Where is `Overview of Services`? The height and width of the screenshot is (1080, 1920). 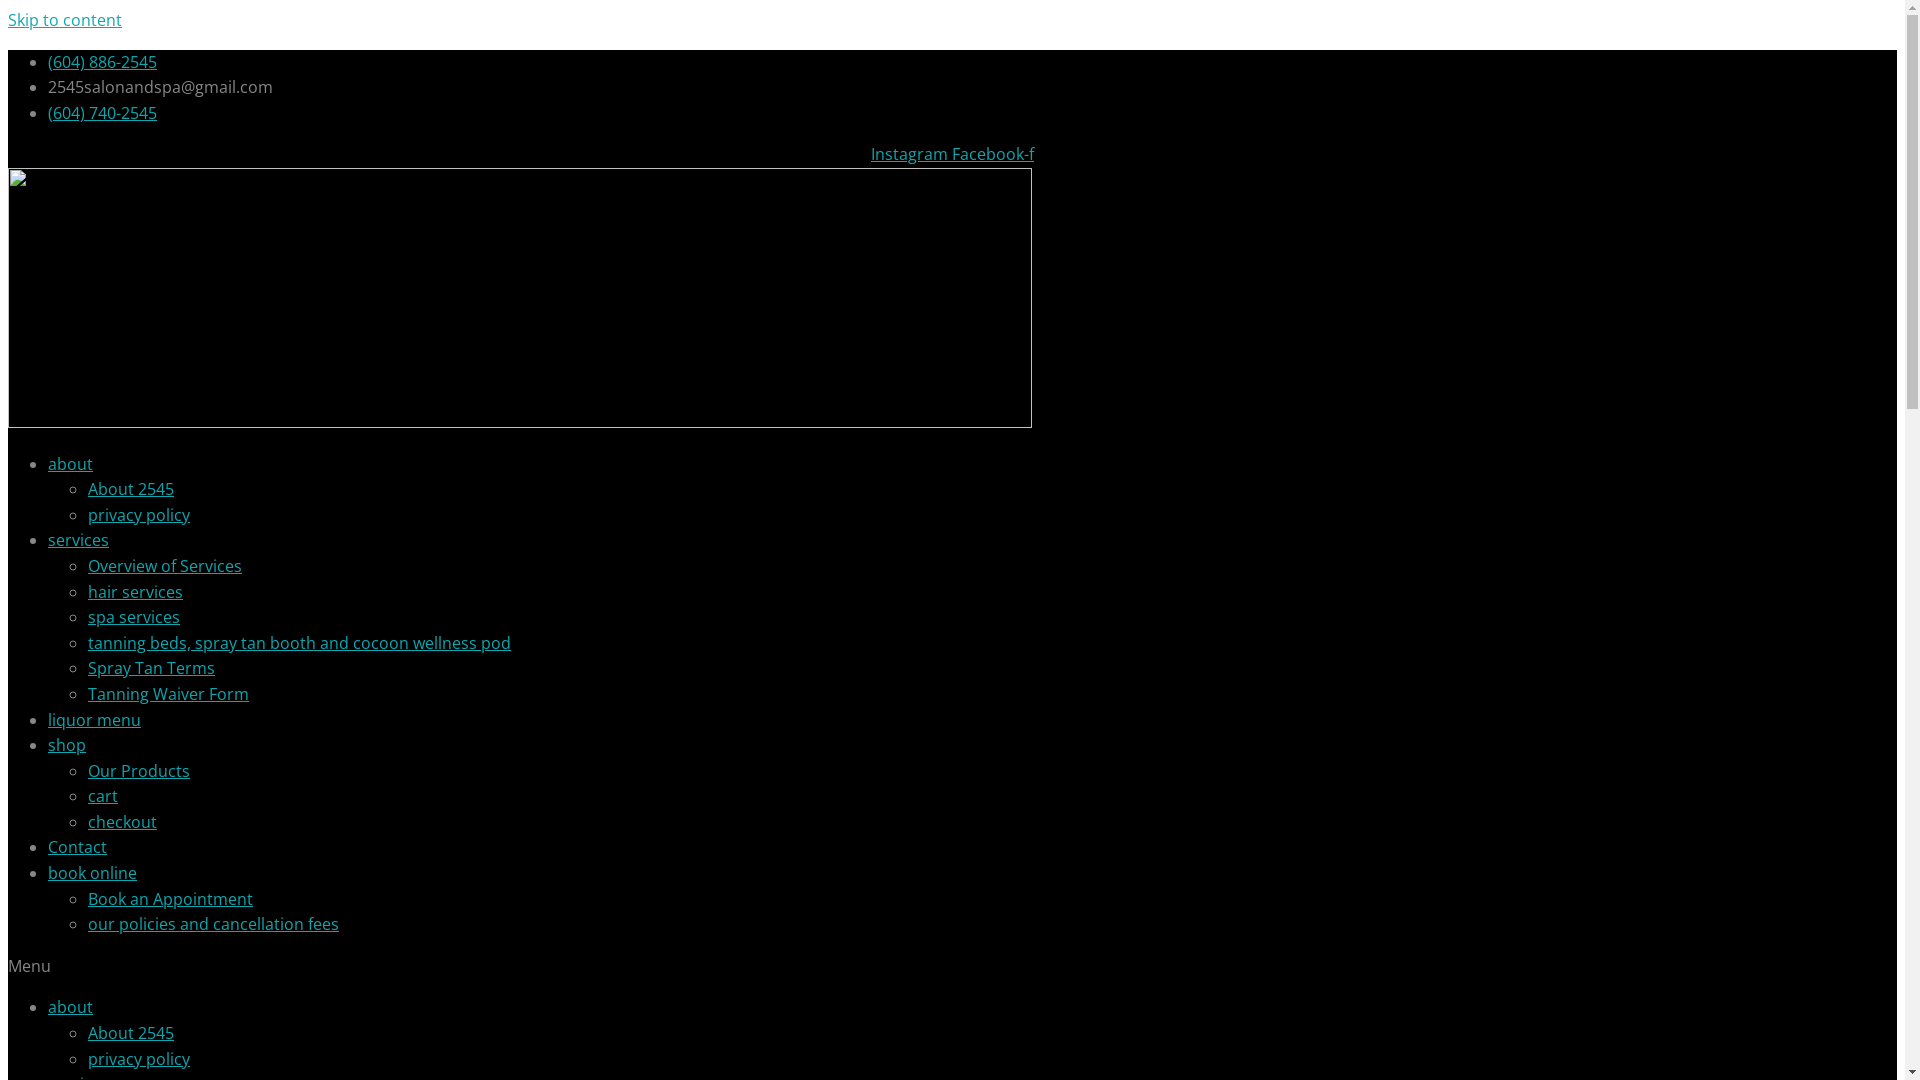
Overview of Services is located at coordinates (165, 566).